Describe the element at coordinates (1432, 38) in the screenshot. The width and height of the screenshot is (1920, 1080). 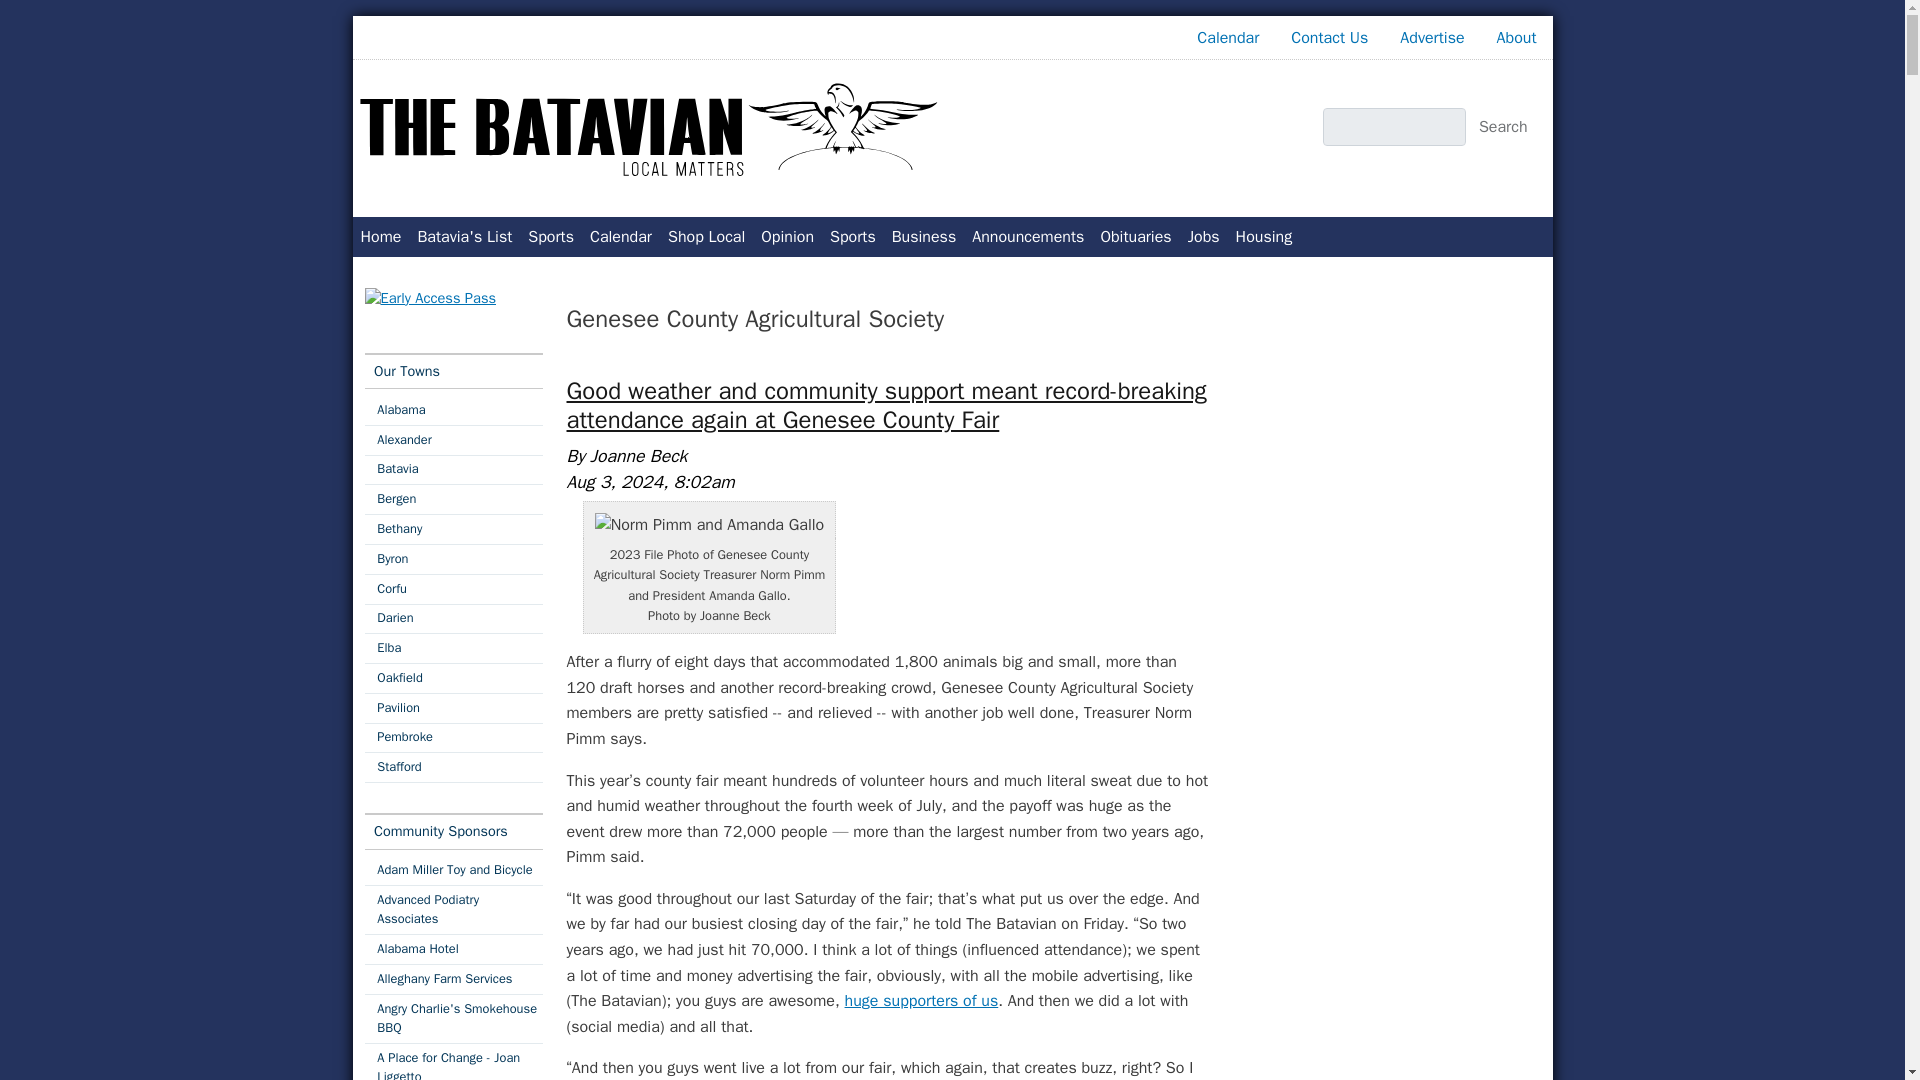
I see `Advertise` at that location.